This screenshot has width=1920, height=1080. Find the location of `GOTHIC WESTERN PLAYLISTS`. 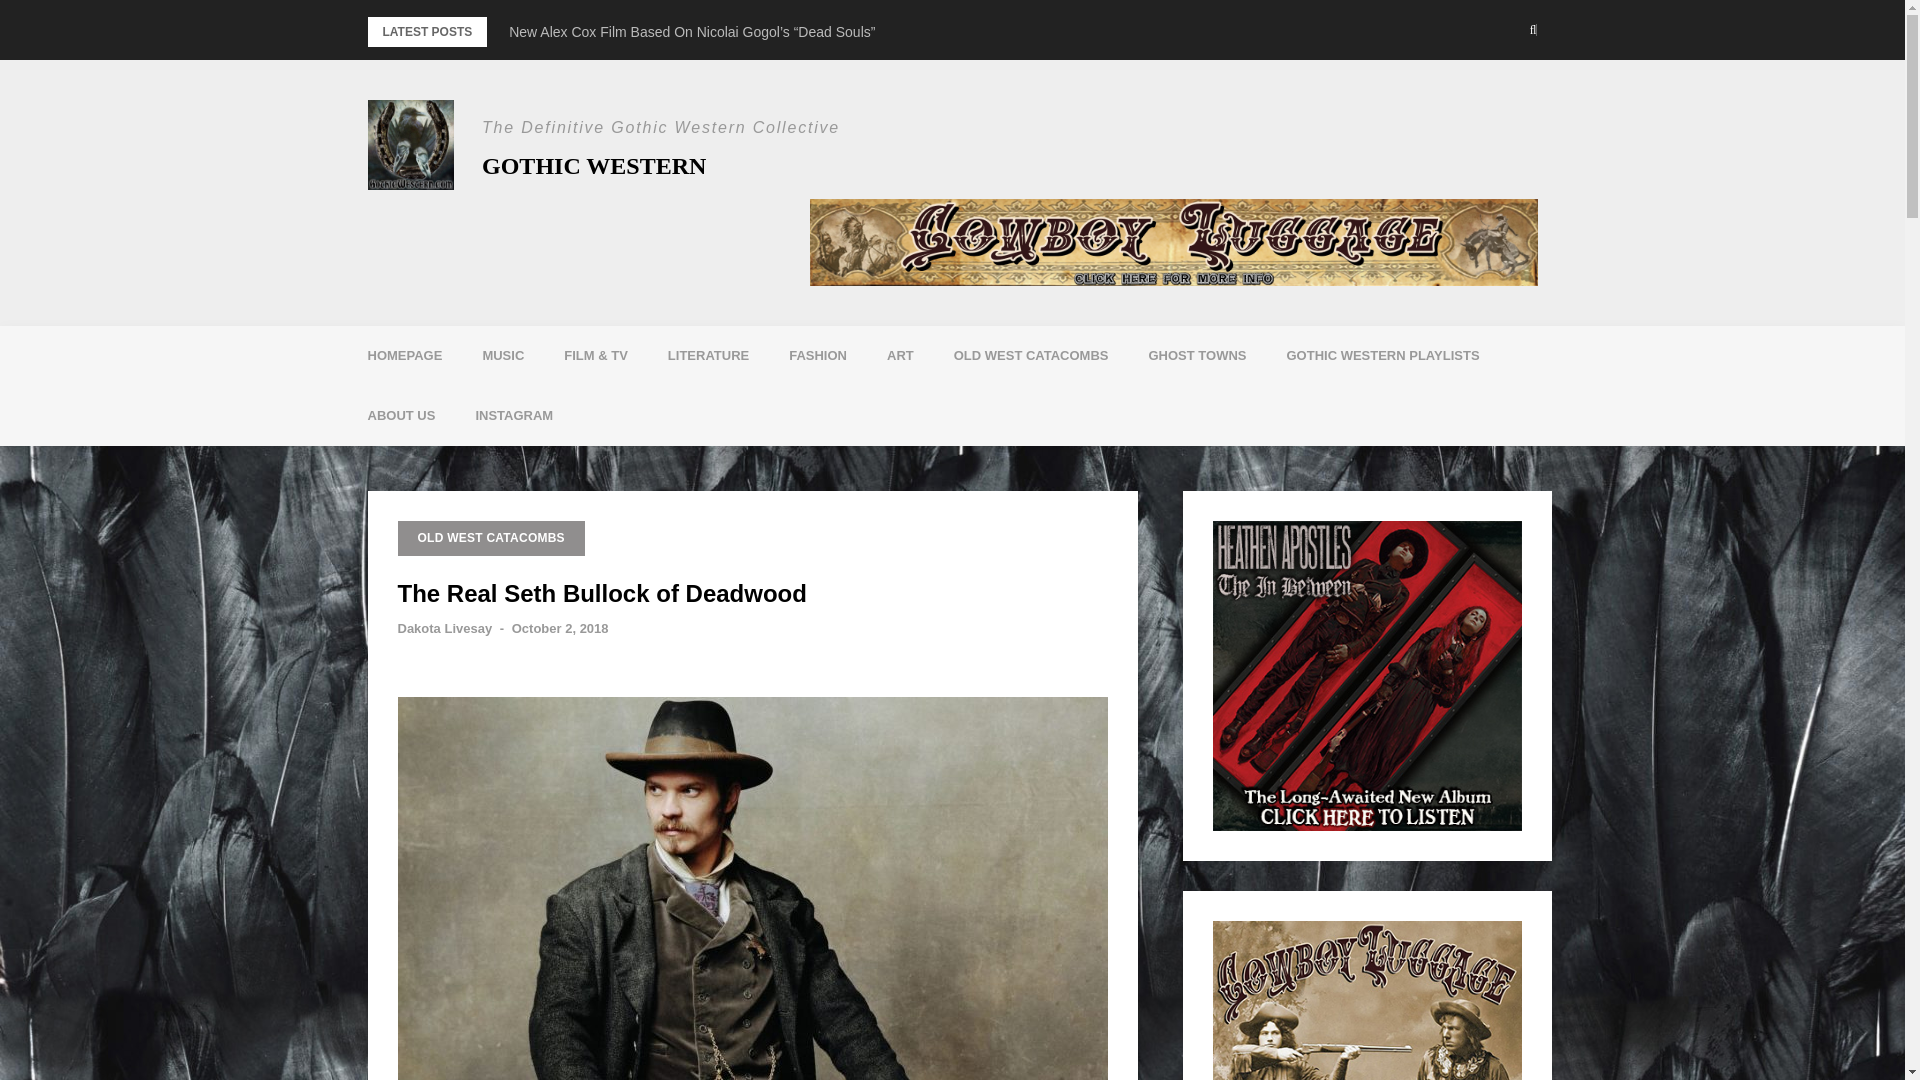

GOTHIC WESTERN PLAYLISTS is located at coordinates (1382, 356).